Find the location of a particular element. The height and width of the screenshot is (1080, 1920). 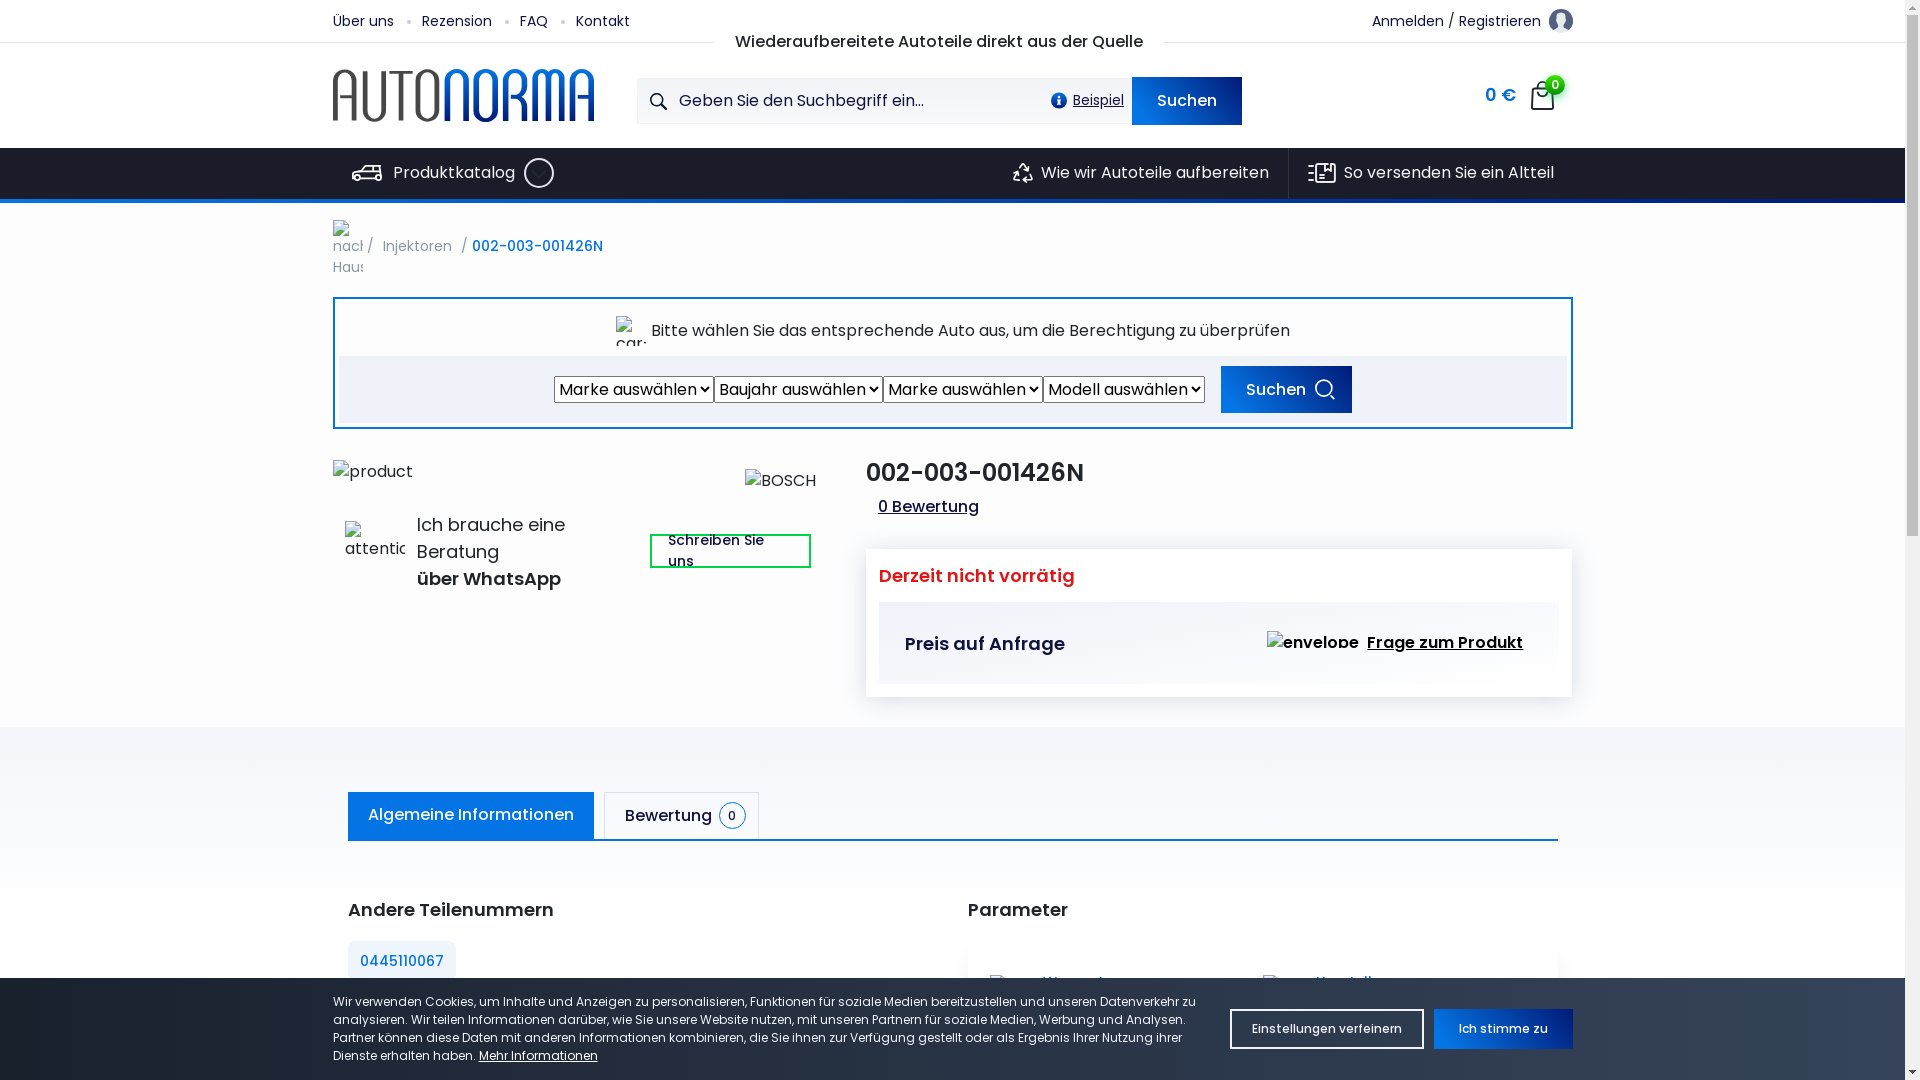

Algemeine Informationen is located at coordinates (471, 816).